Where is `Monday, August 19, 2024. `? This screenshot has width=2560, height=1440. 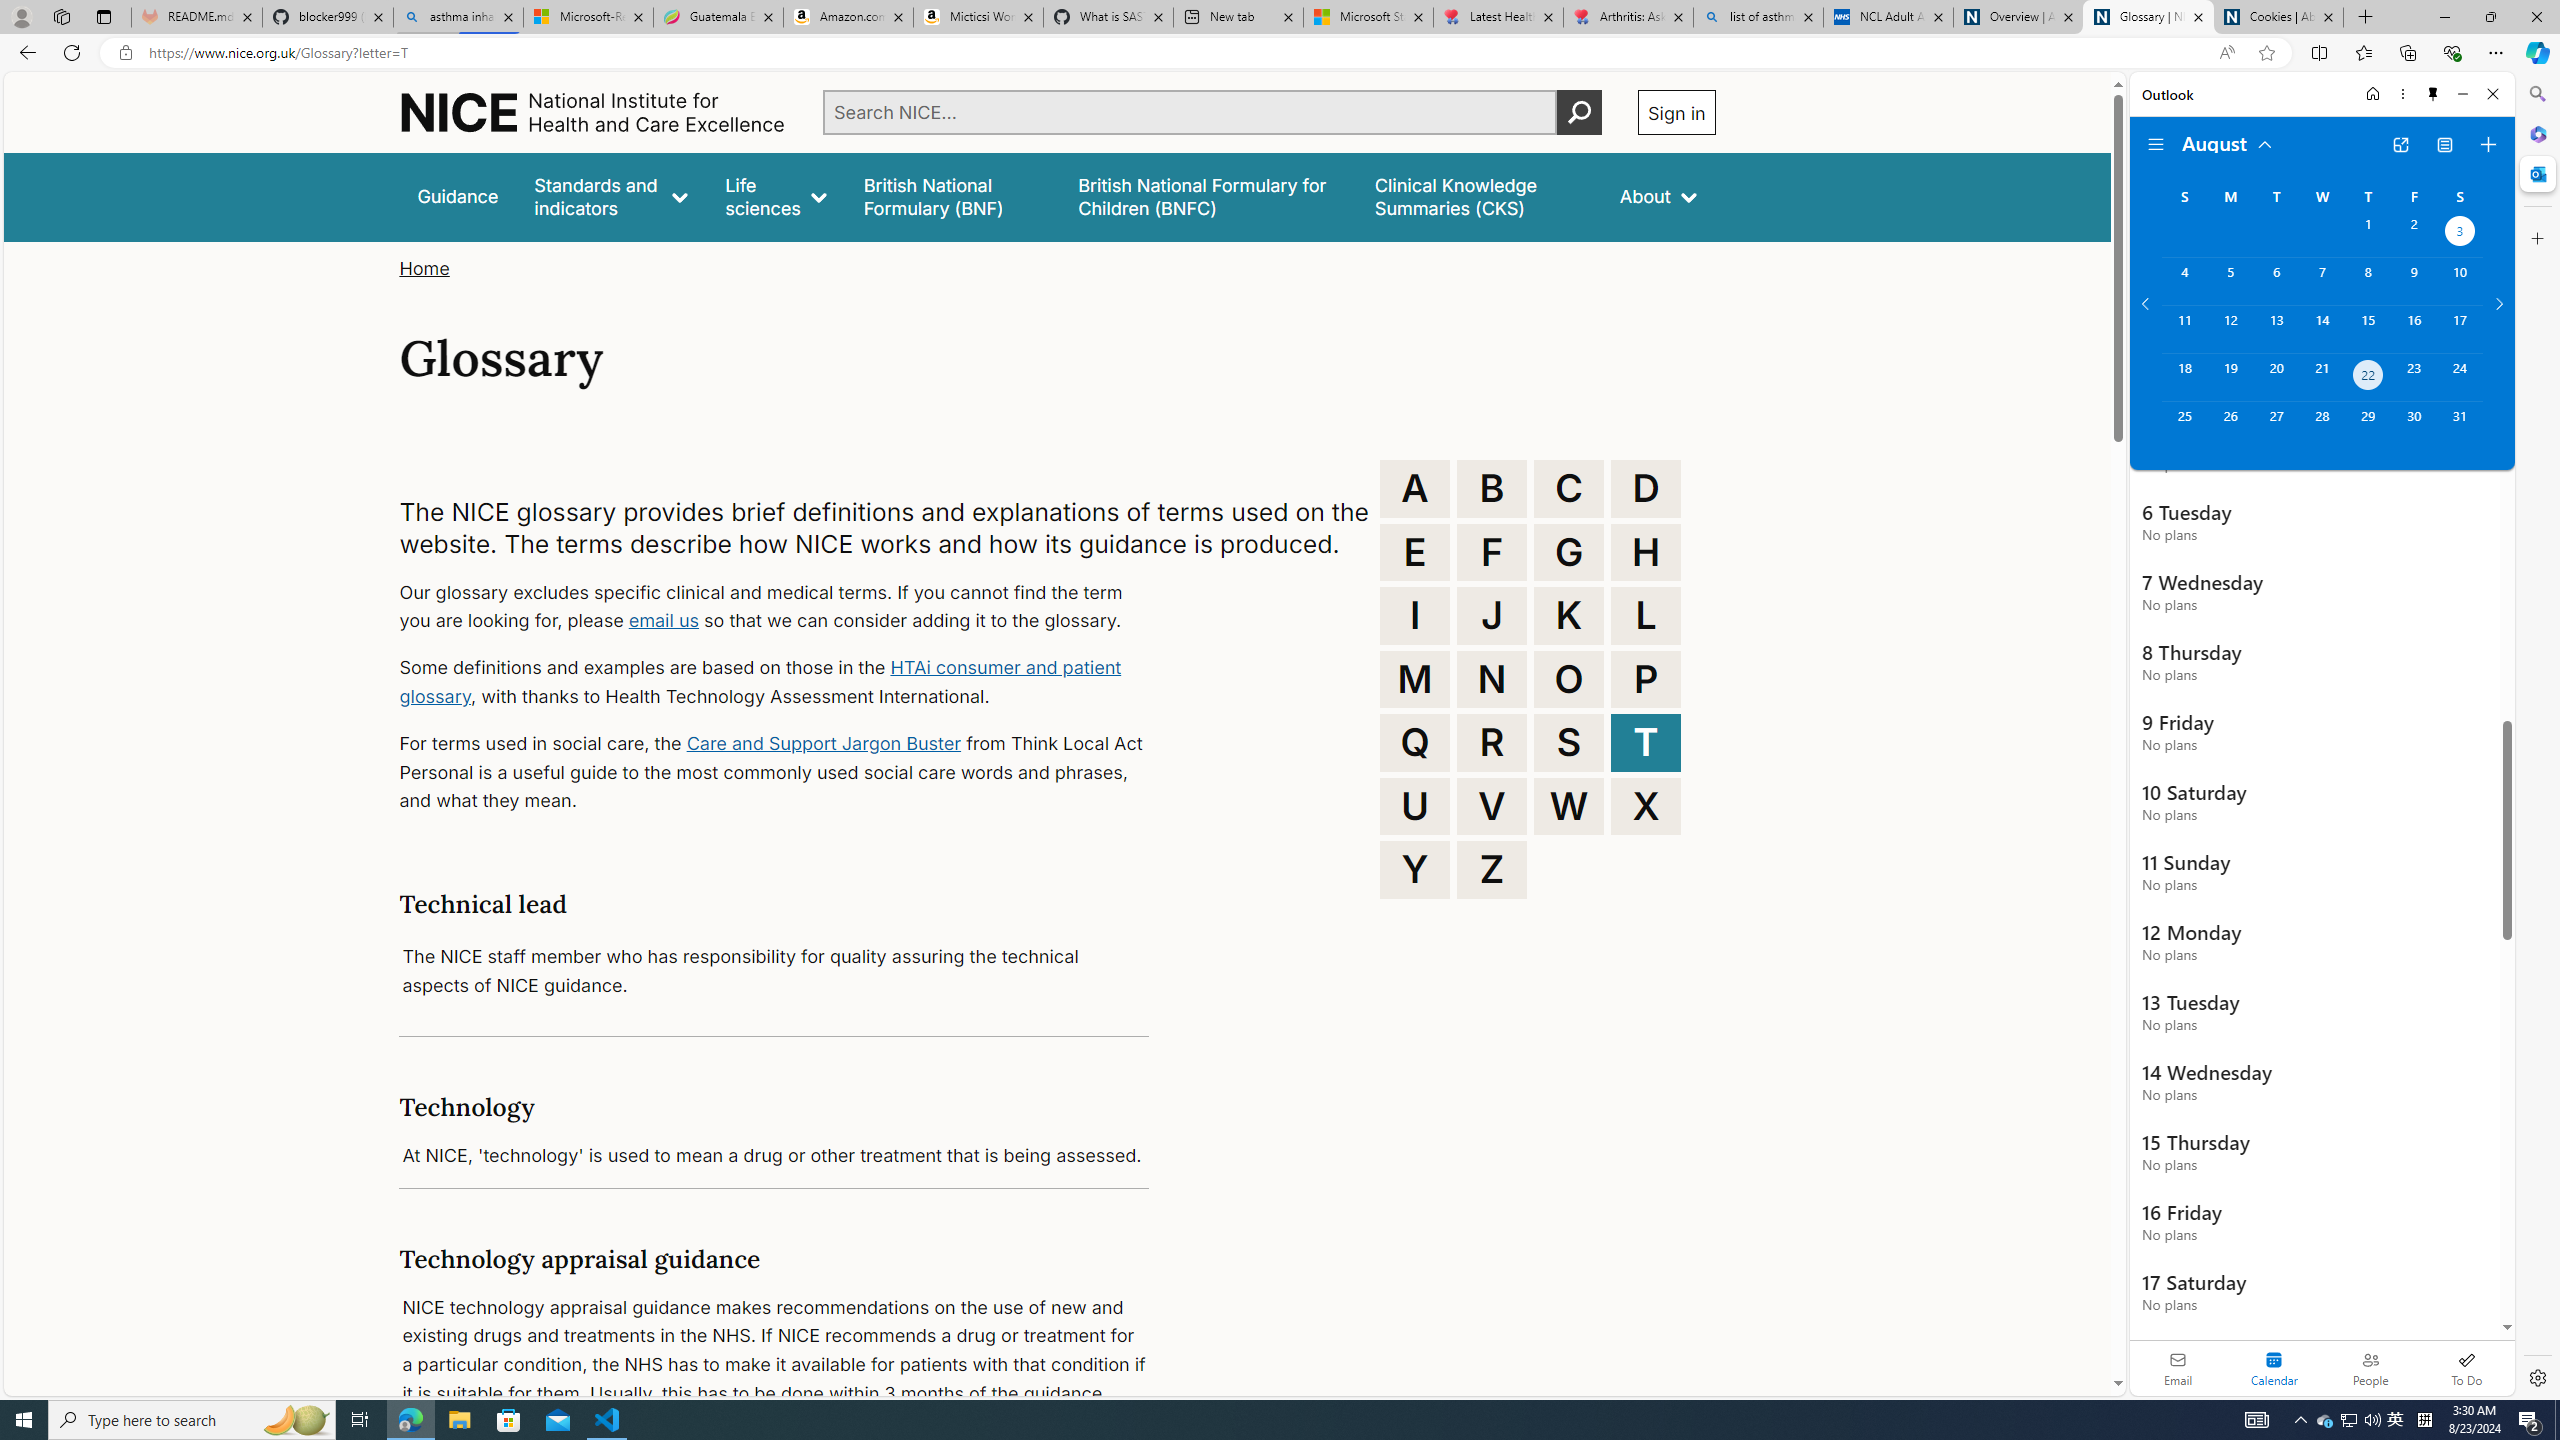
Monday, August 19, 2024.  is located at coordinates (2229, 377).